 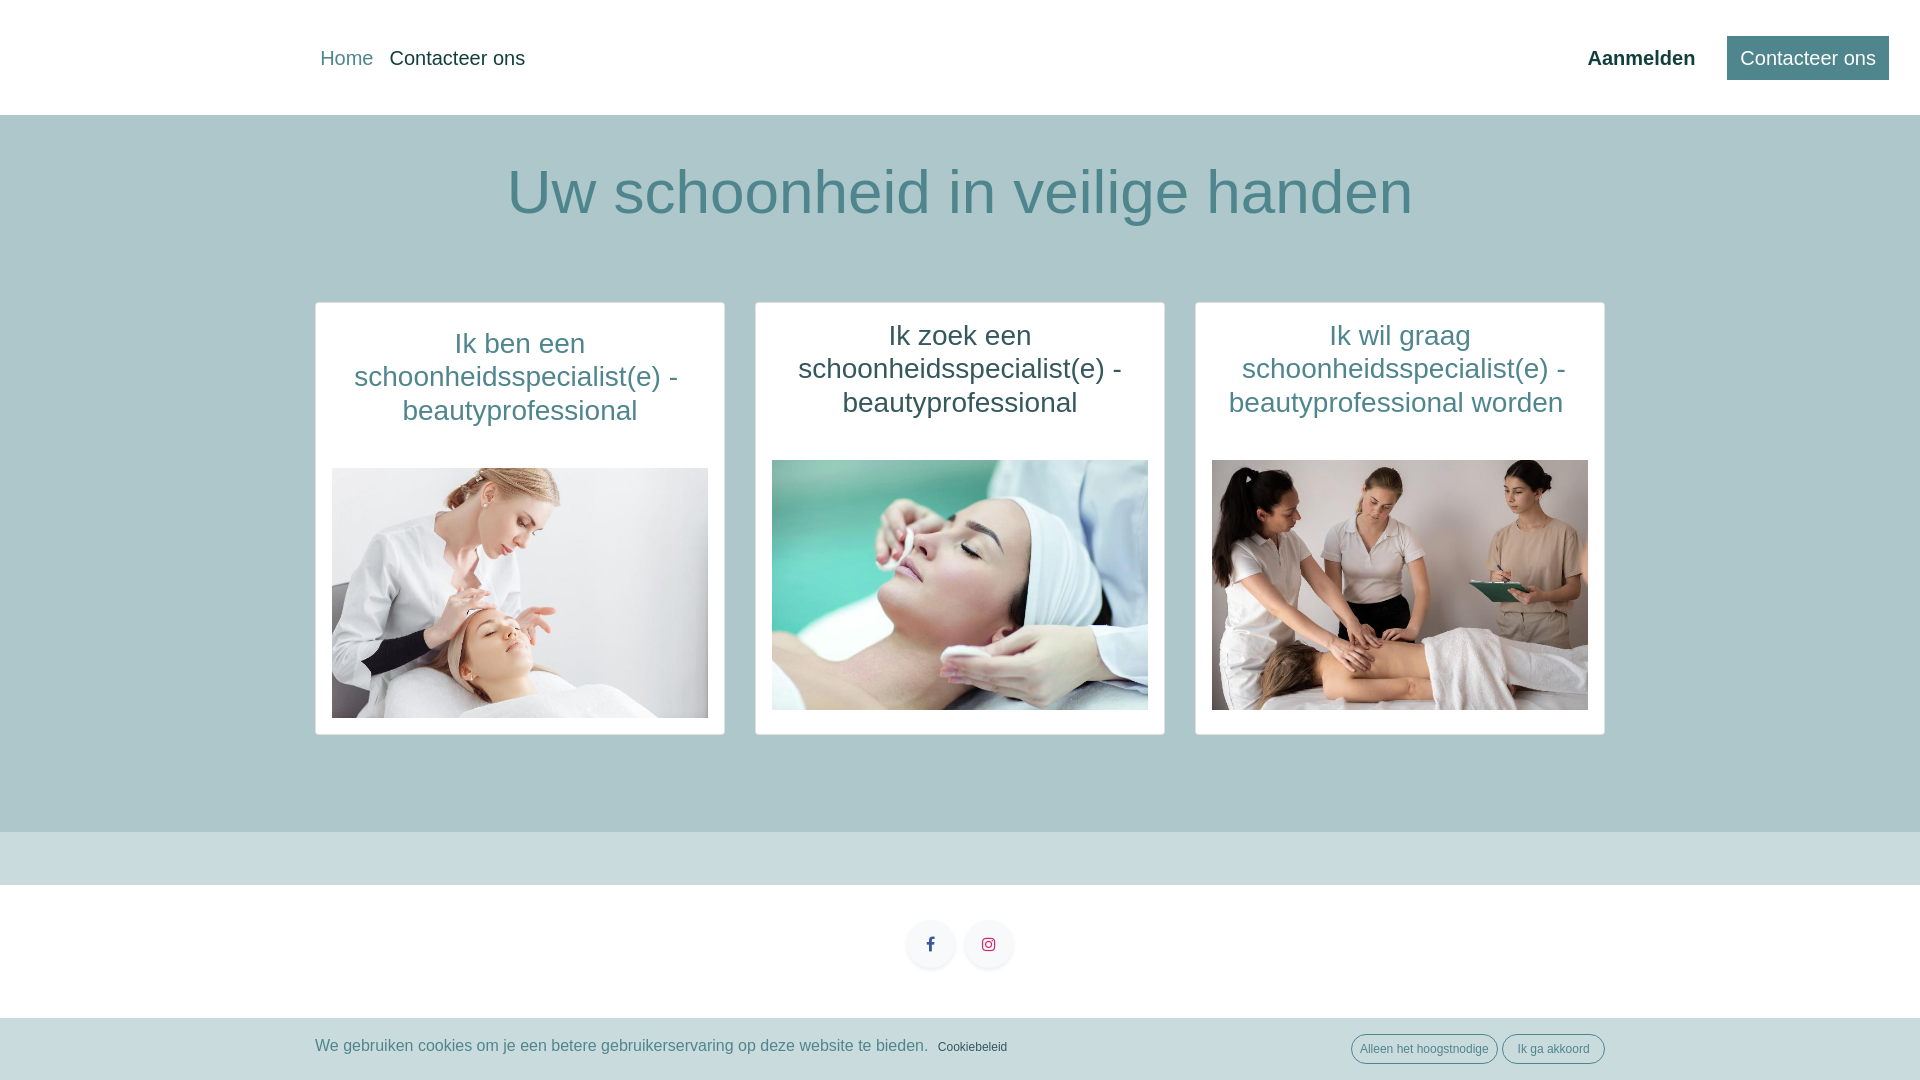 I want to click on Home, so click(x=346, y=58).